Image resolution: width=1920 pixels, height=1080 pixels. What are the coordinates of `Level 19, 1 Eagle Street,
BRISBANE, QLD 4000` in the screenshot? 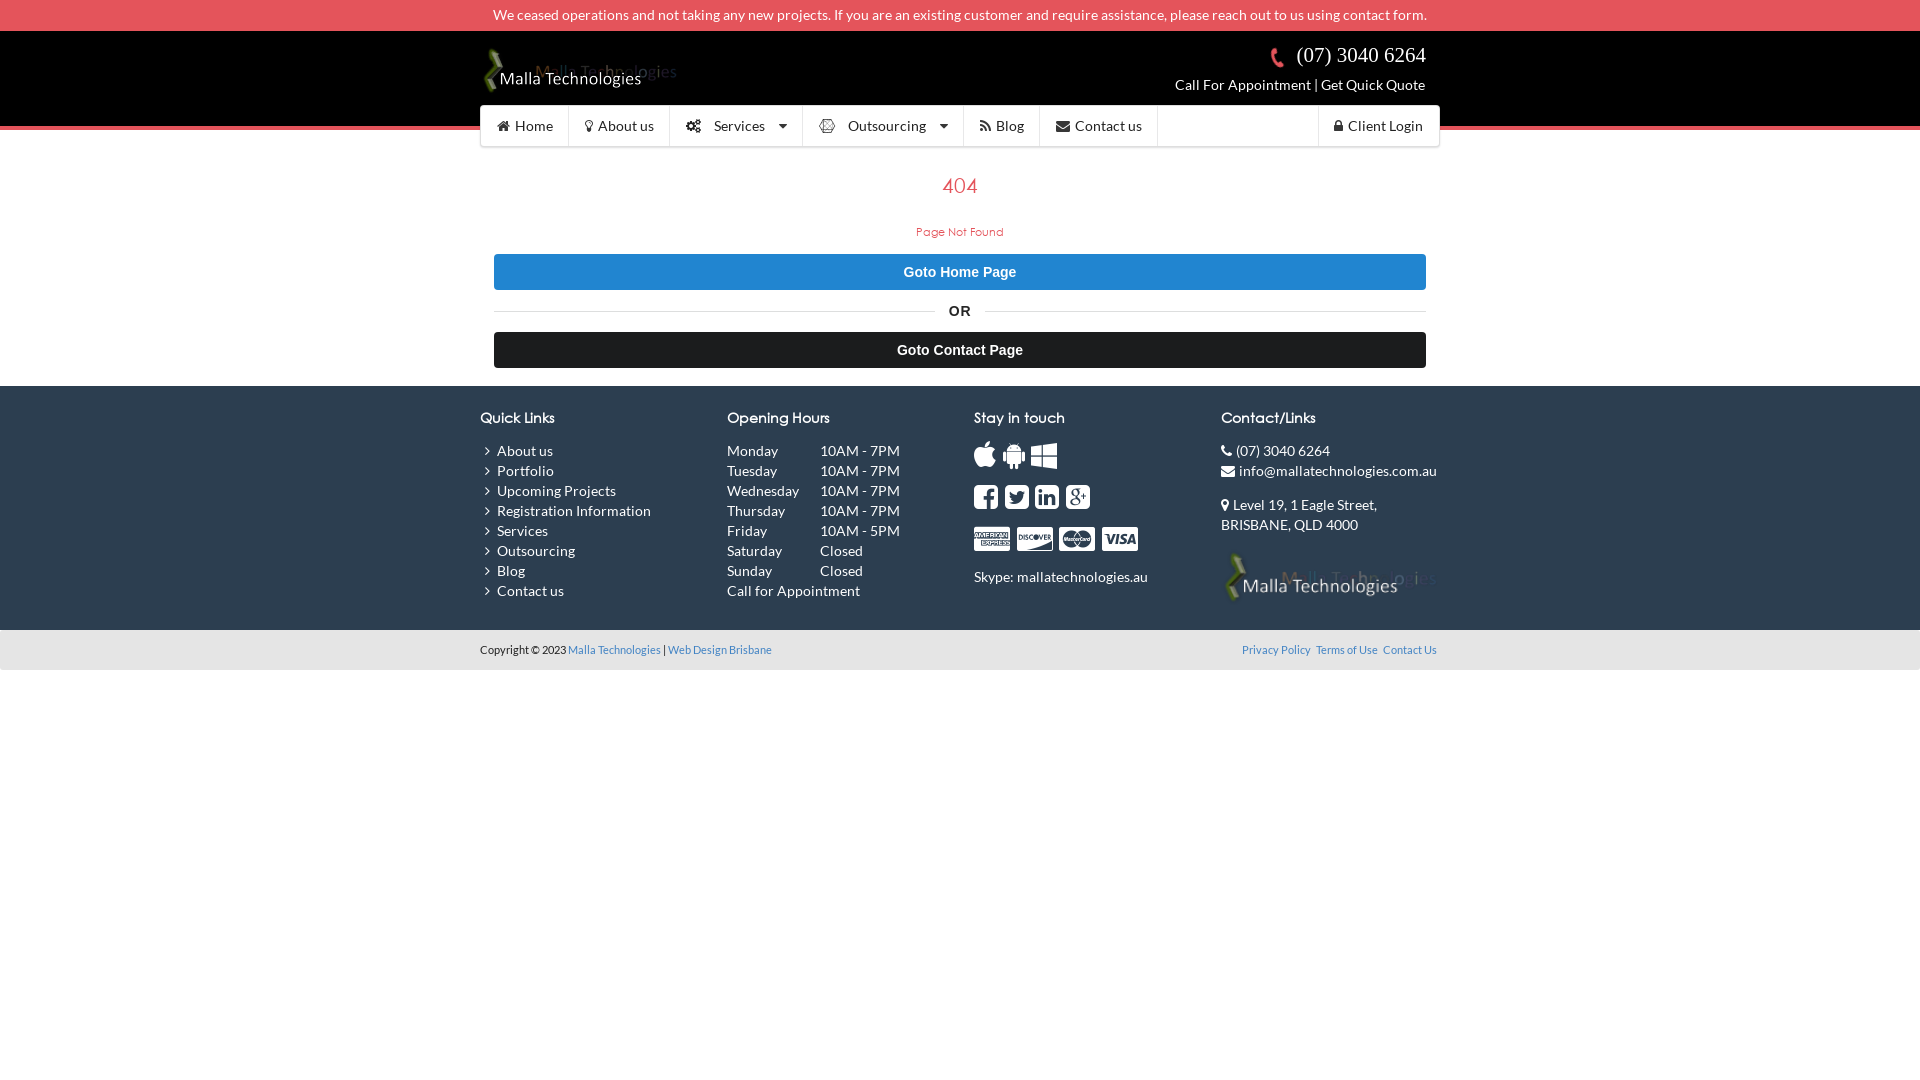 It's located at (1299, 514).